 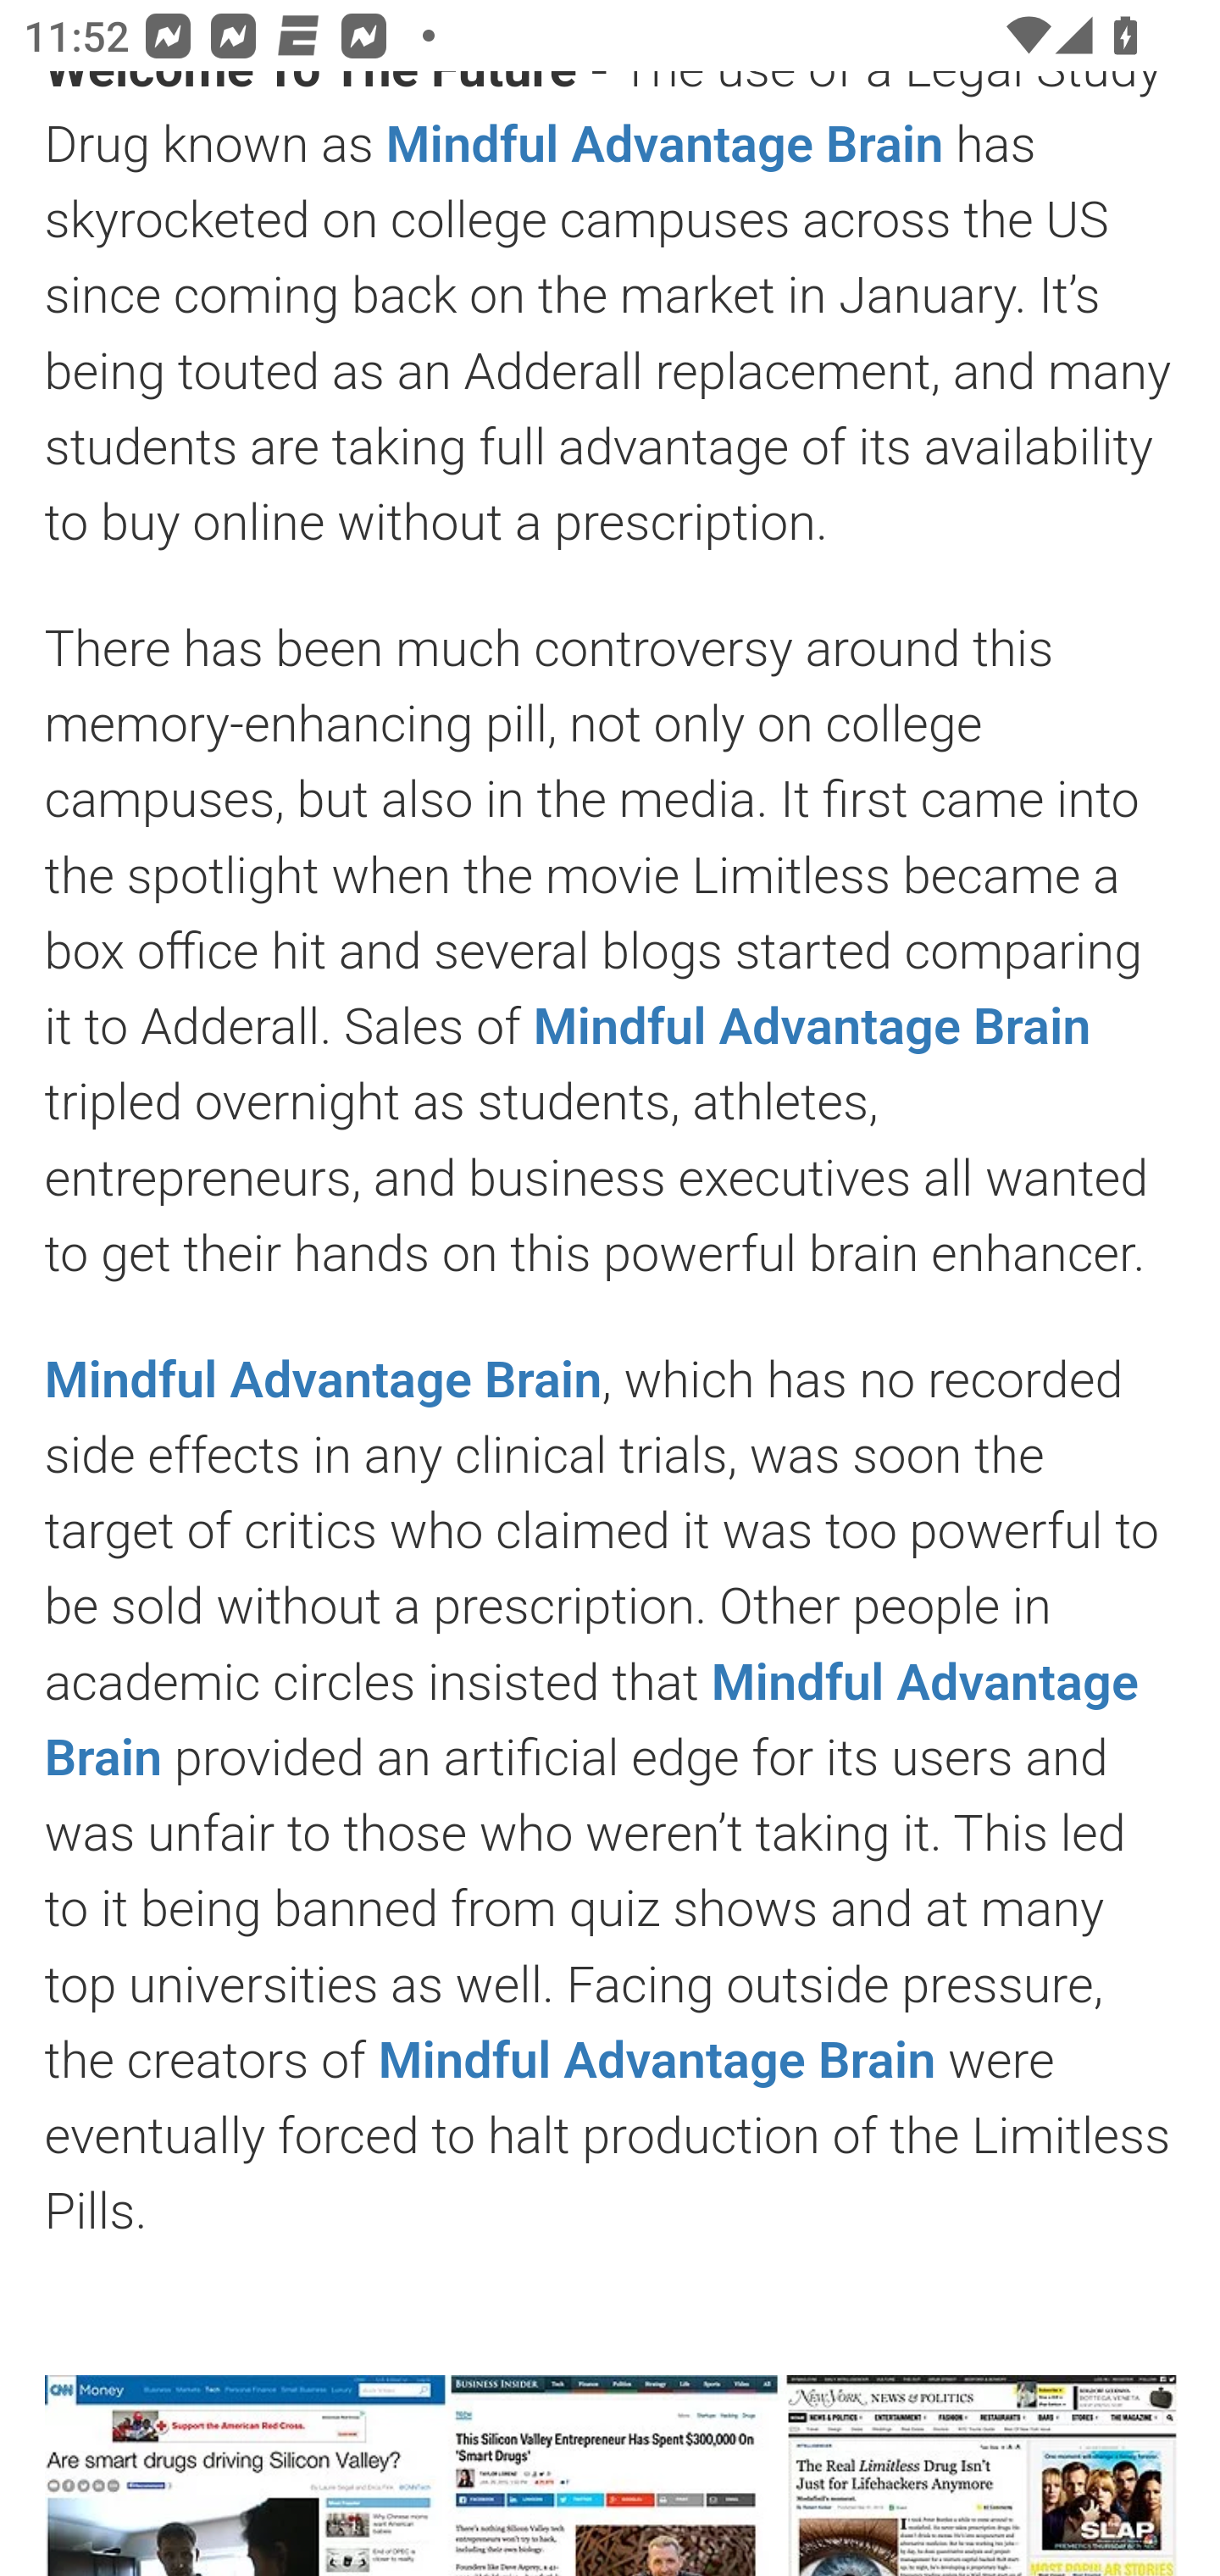 What do you see at coordinates (656, 2061) in the screenshot?
I see `click me Mindful Advantage Brain` at bounding box center [656, 2061].